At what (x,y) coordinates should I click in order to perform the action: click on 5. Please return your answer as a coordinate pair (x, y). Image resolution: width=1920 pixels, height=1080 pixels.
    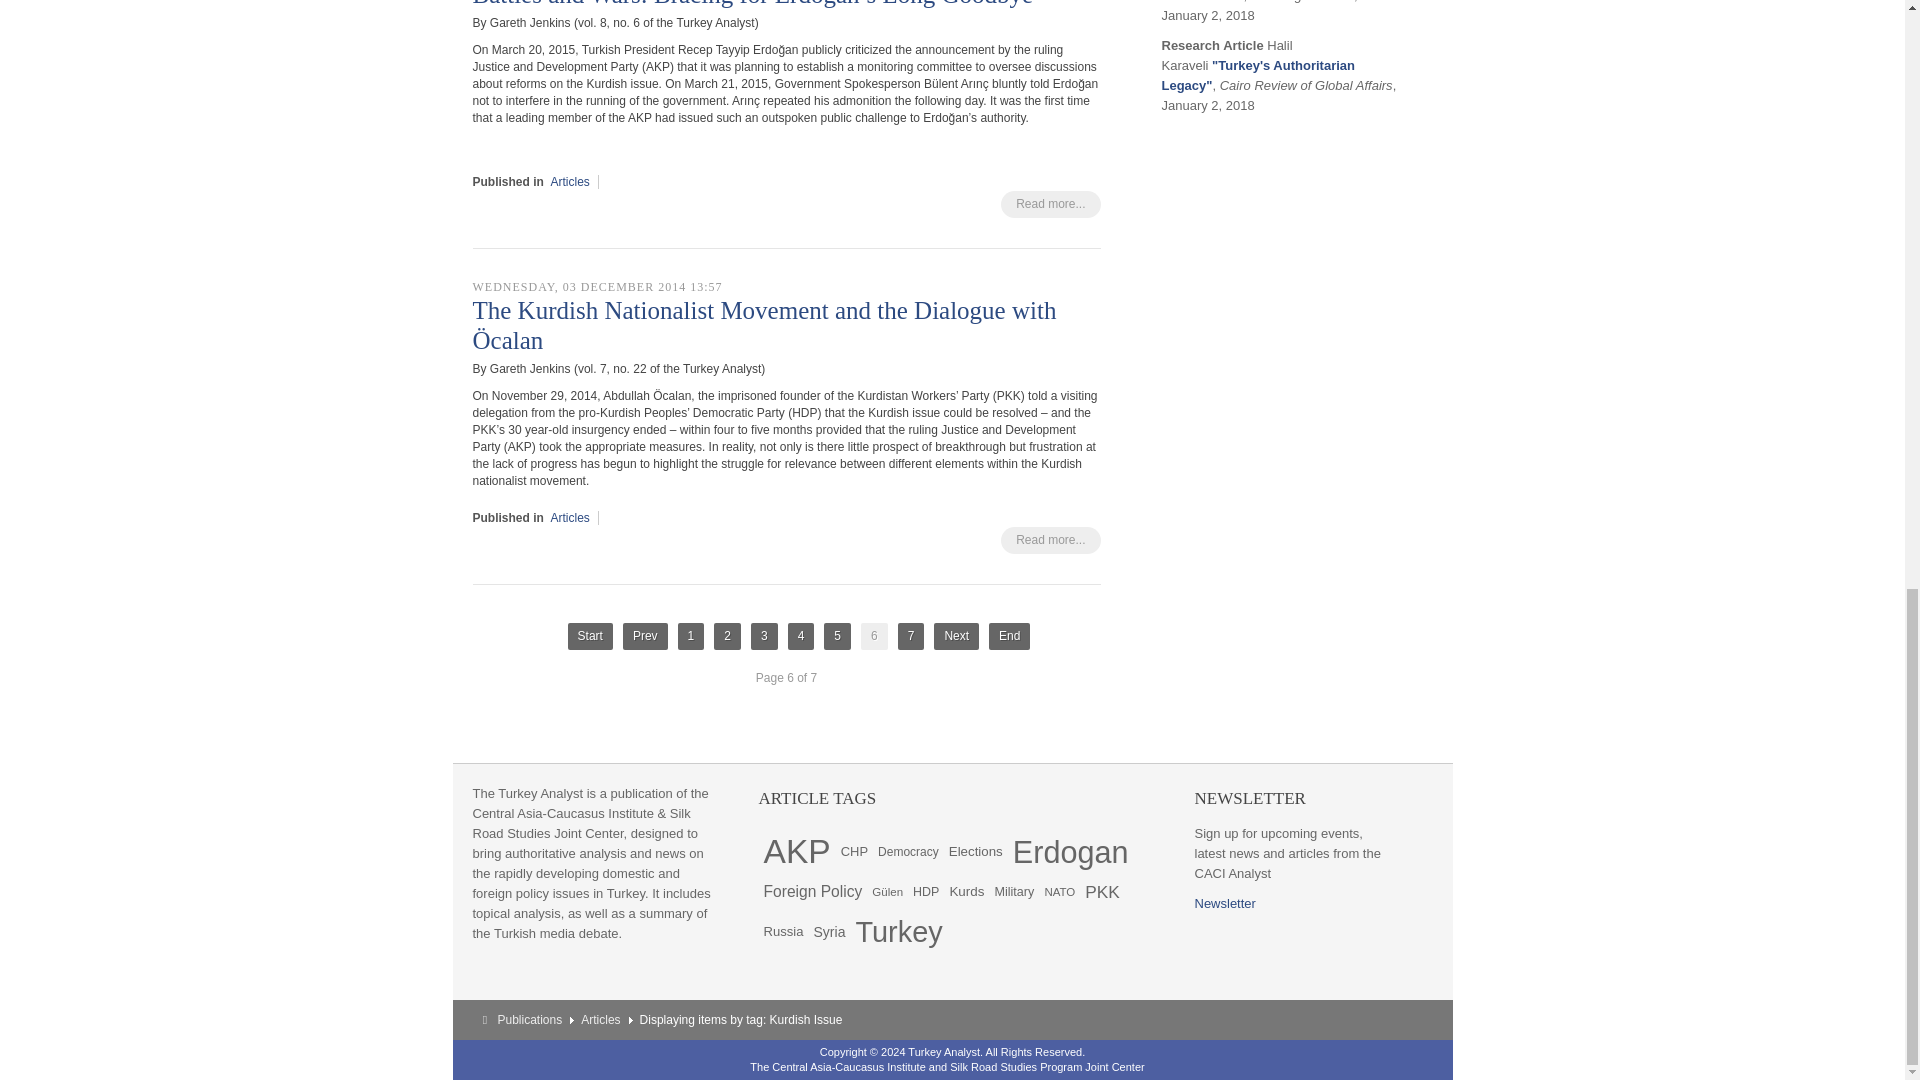
    Looking at the image, I should click on (836, 636).